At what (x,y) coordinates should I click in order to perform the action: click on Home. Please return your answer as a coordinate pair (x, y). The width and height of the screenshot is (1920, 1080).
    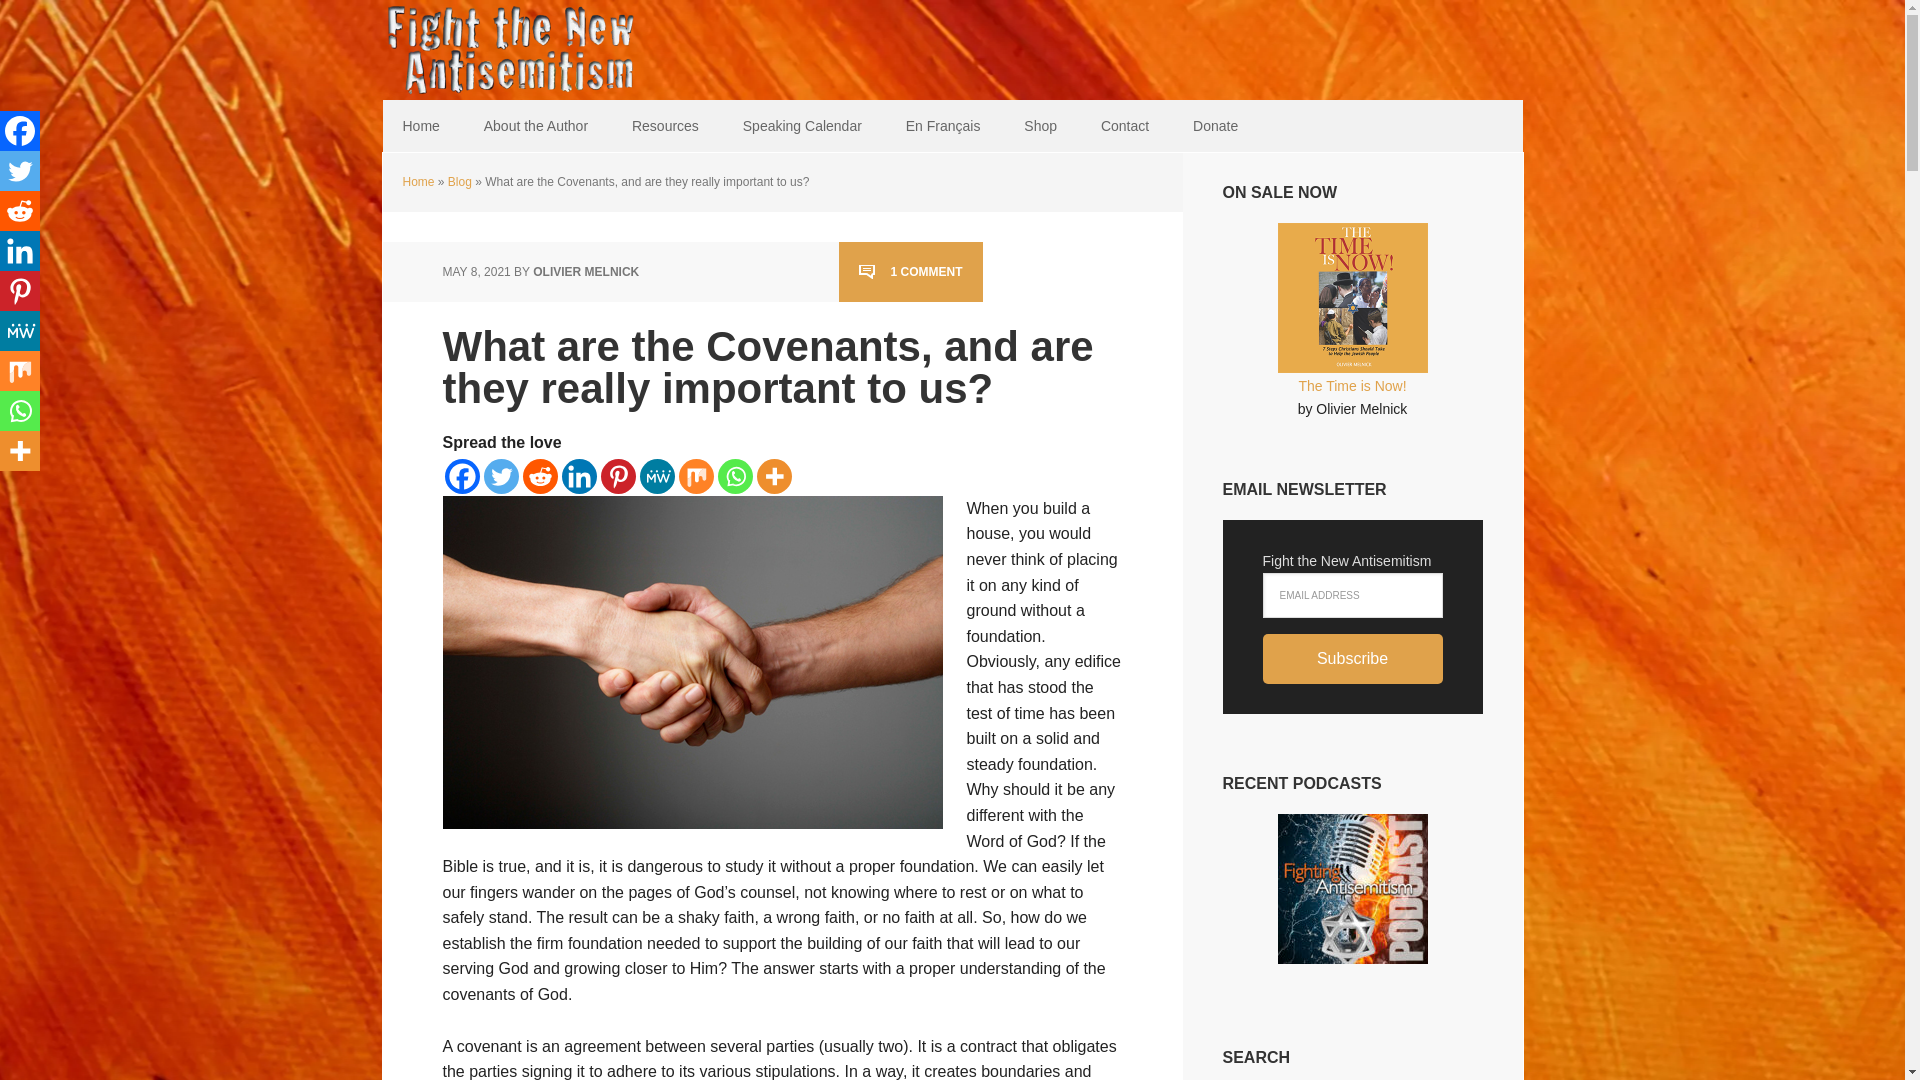
    Looking at the image, I should click on (417, 182).